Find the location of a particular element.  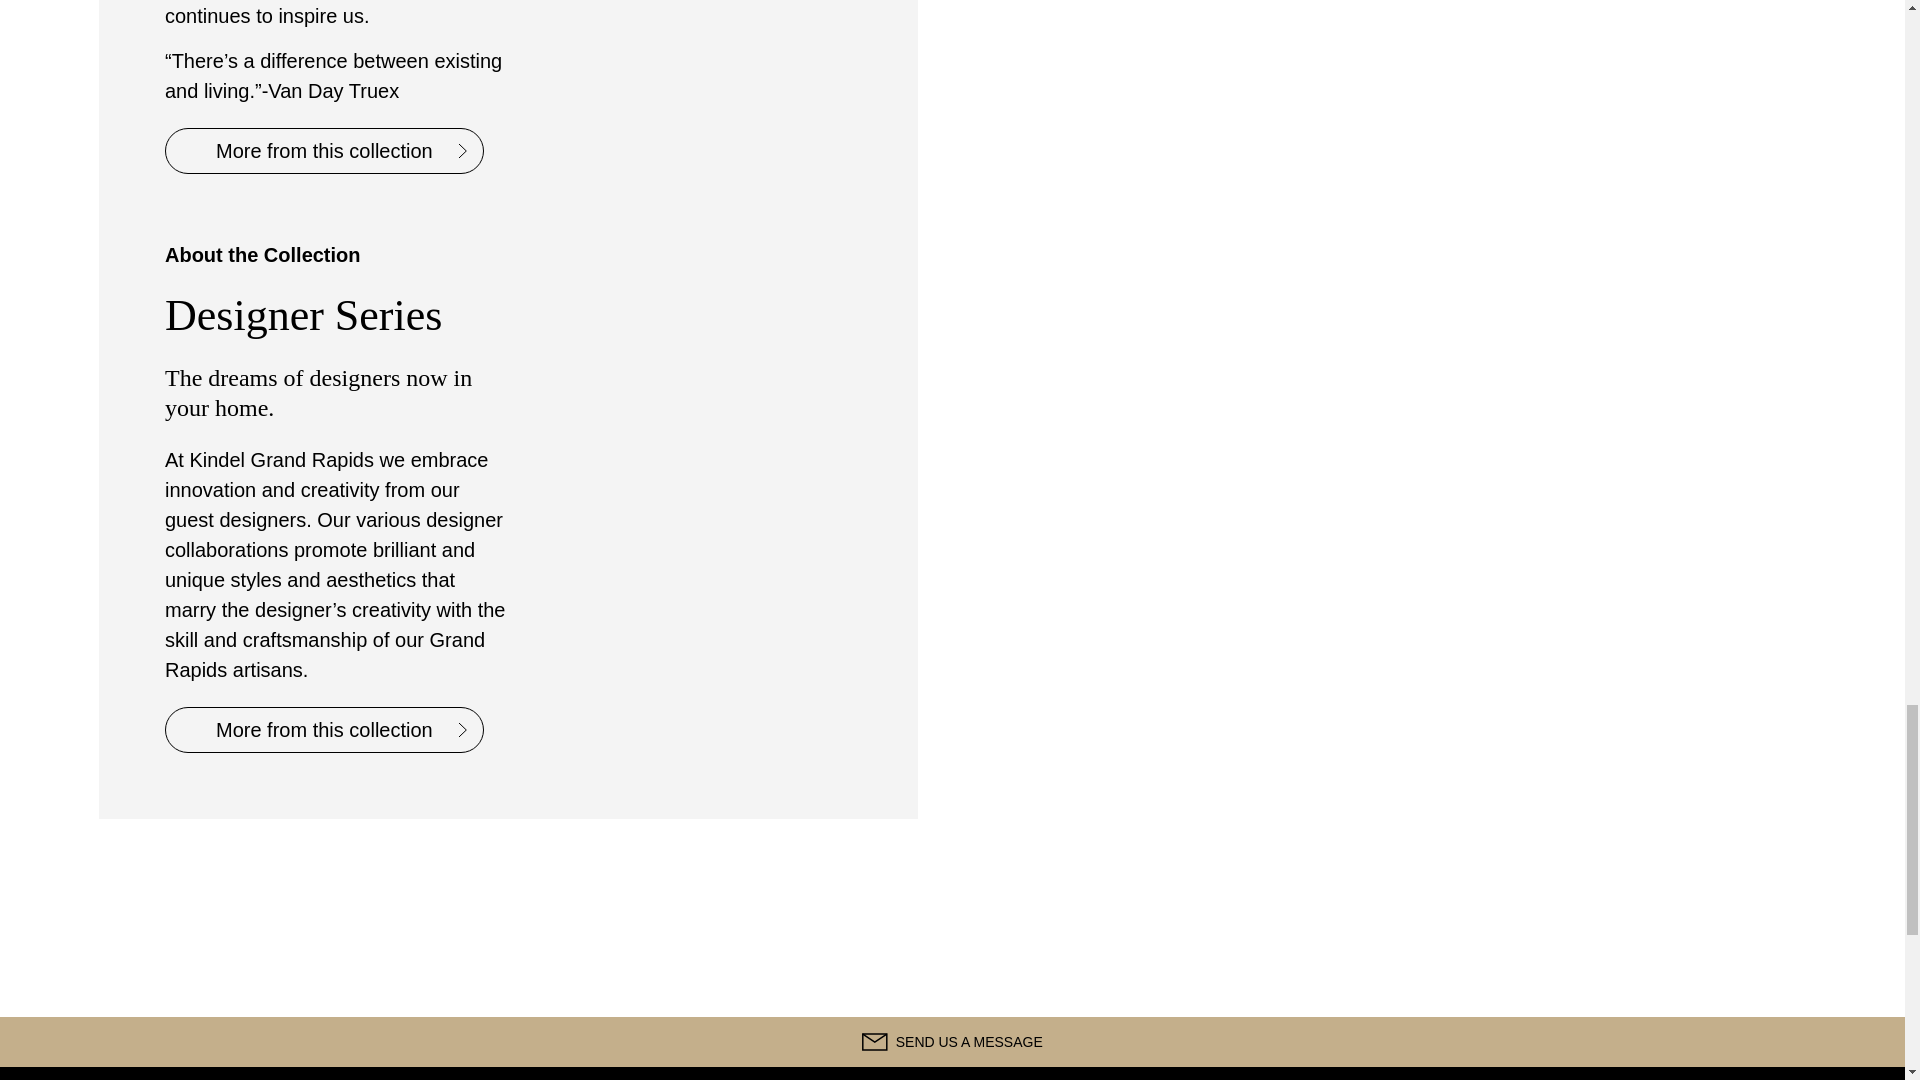

More from this collection is located at coordinates (324, 150).